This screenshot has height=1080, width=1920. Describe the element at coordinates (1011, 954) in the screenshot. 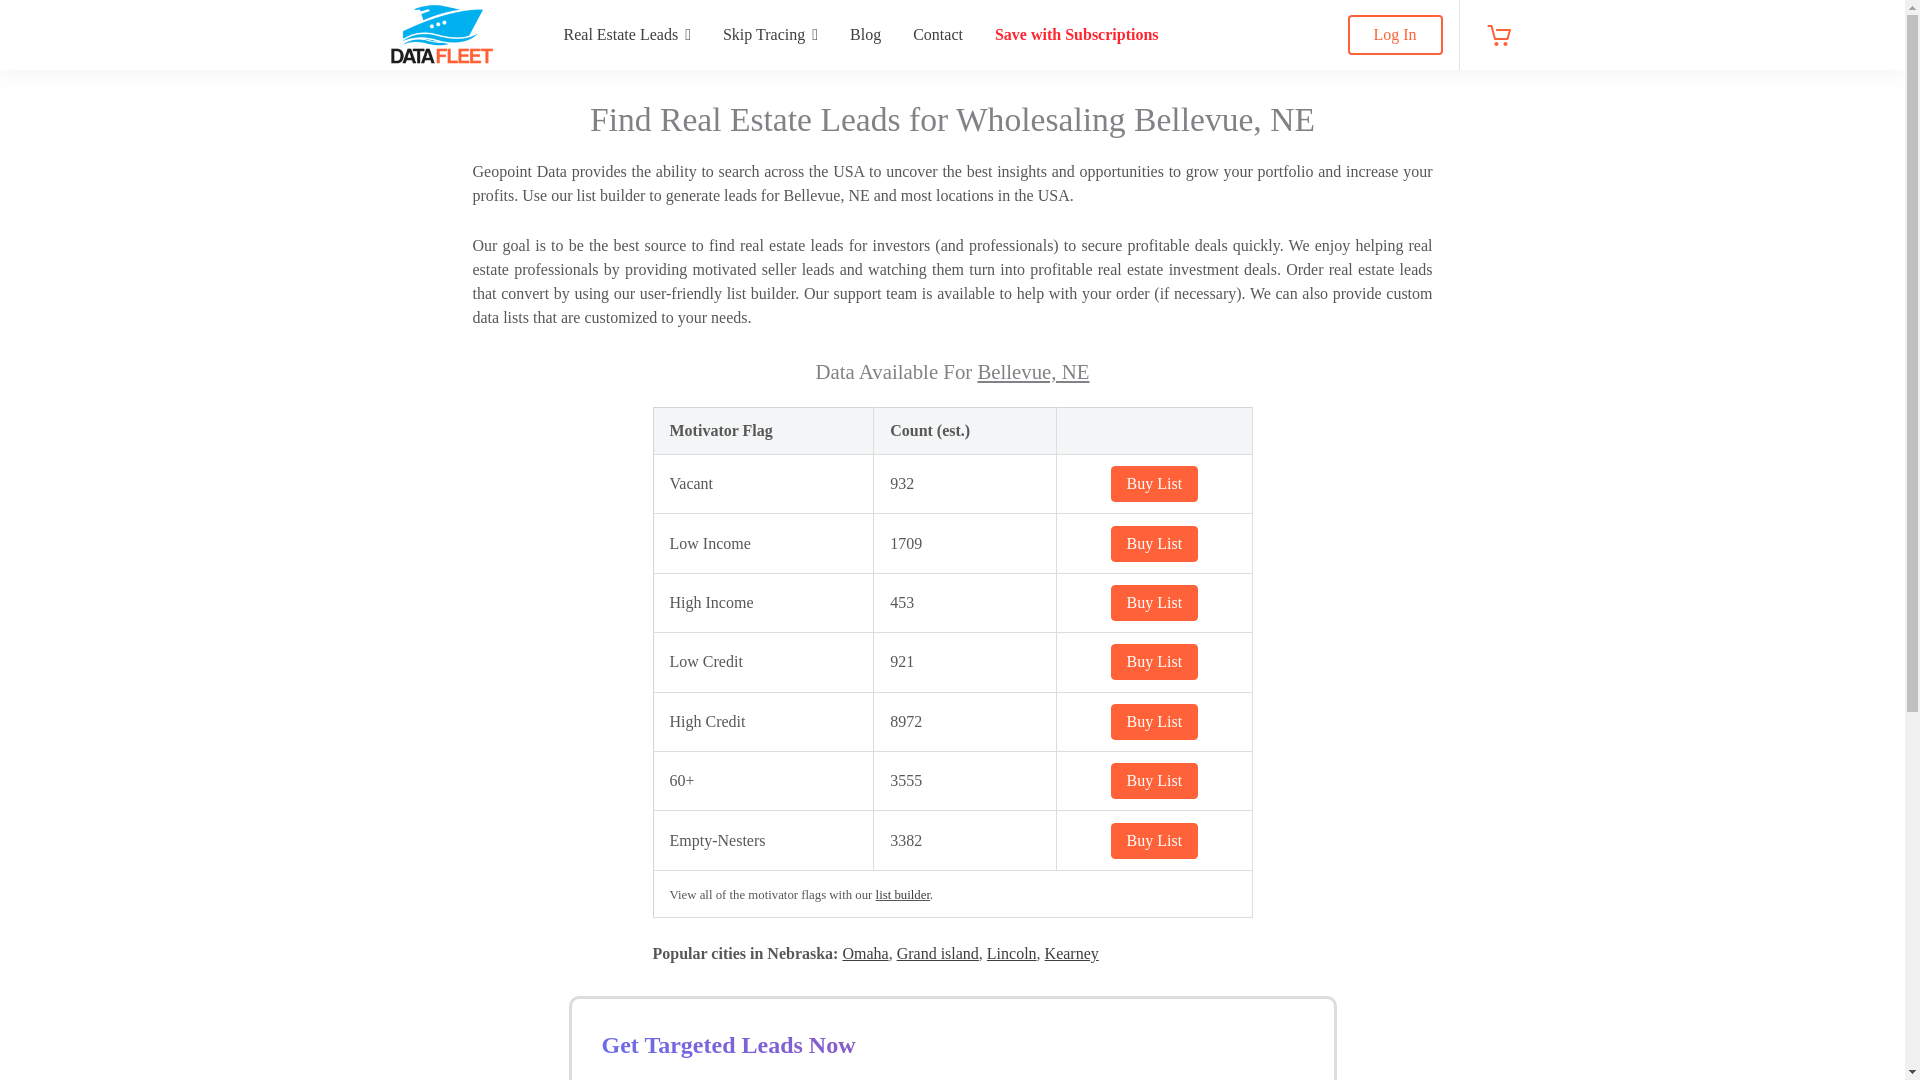

I see `Lincoln` at that location.